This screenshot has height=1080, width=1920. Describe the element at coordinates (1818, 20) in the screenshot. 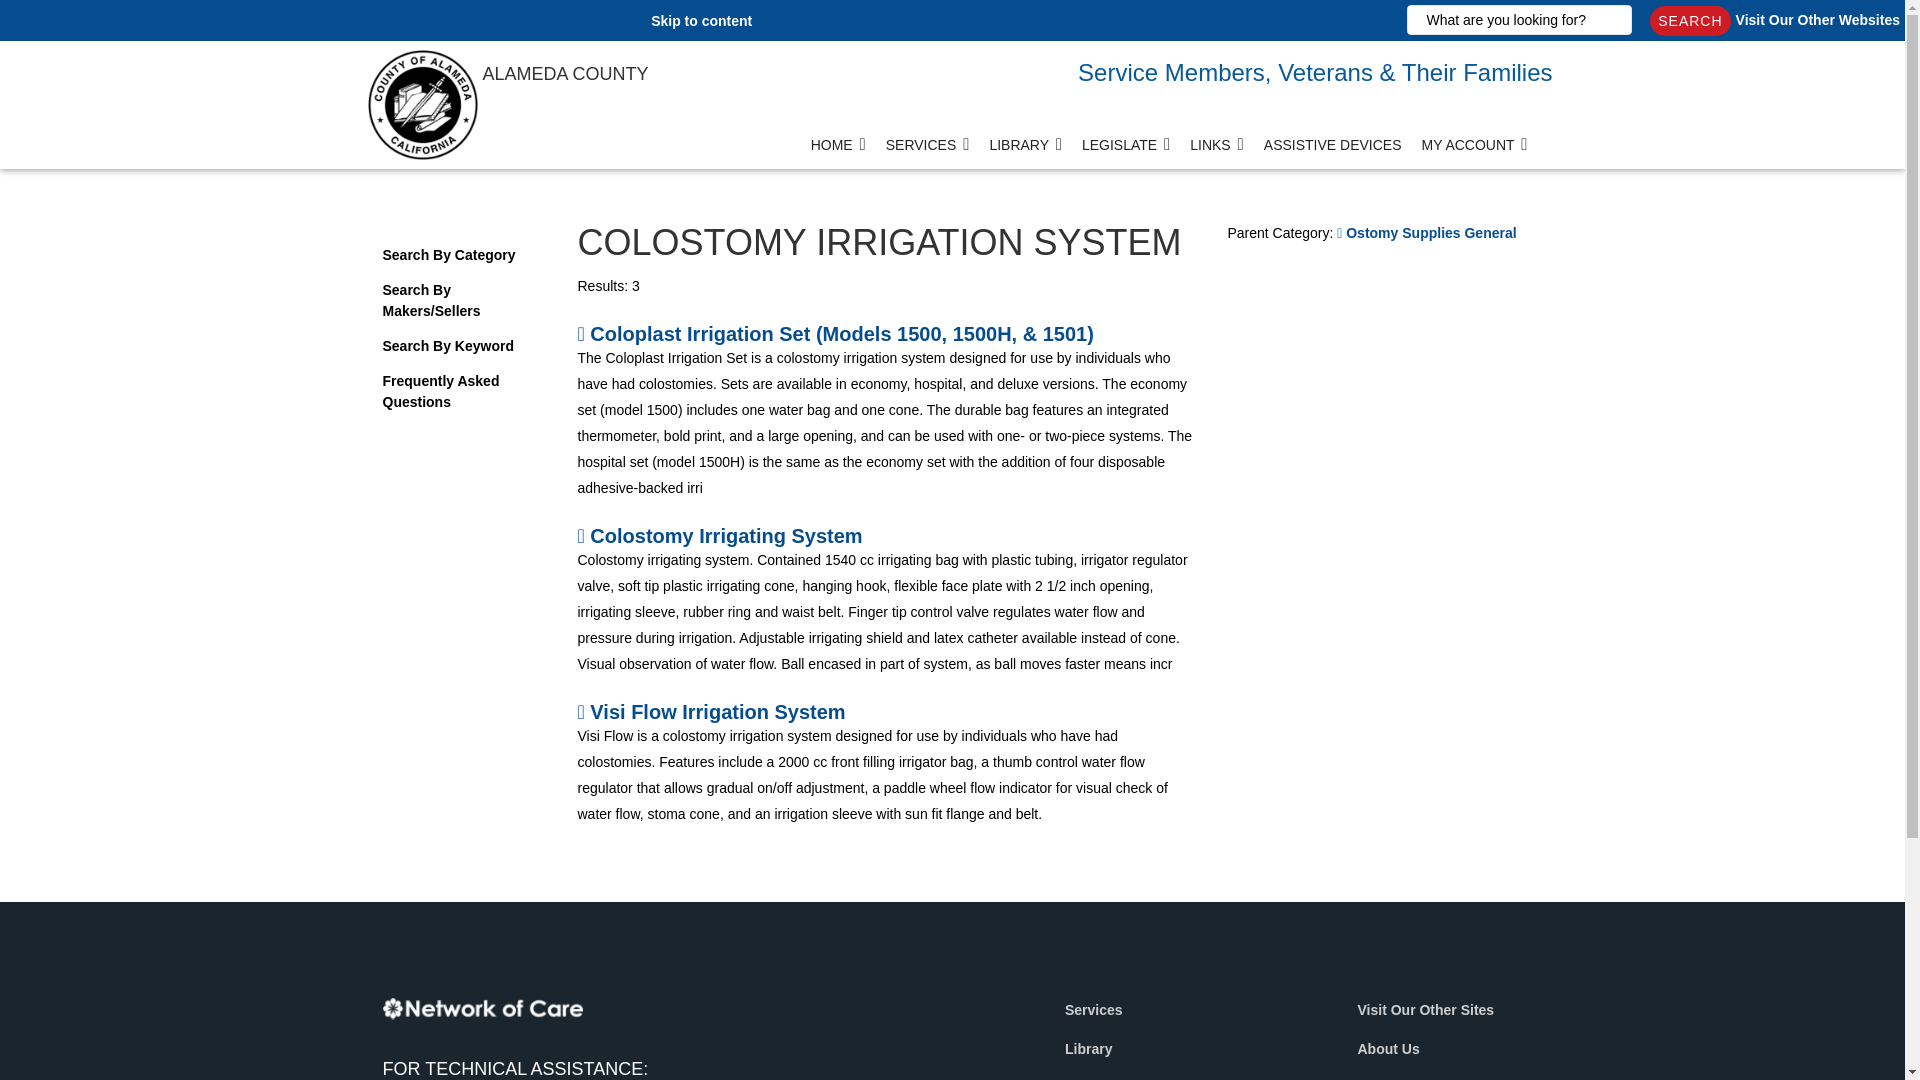

I see `Visit Our Other Websites` at that location.